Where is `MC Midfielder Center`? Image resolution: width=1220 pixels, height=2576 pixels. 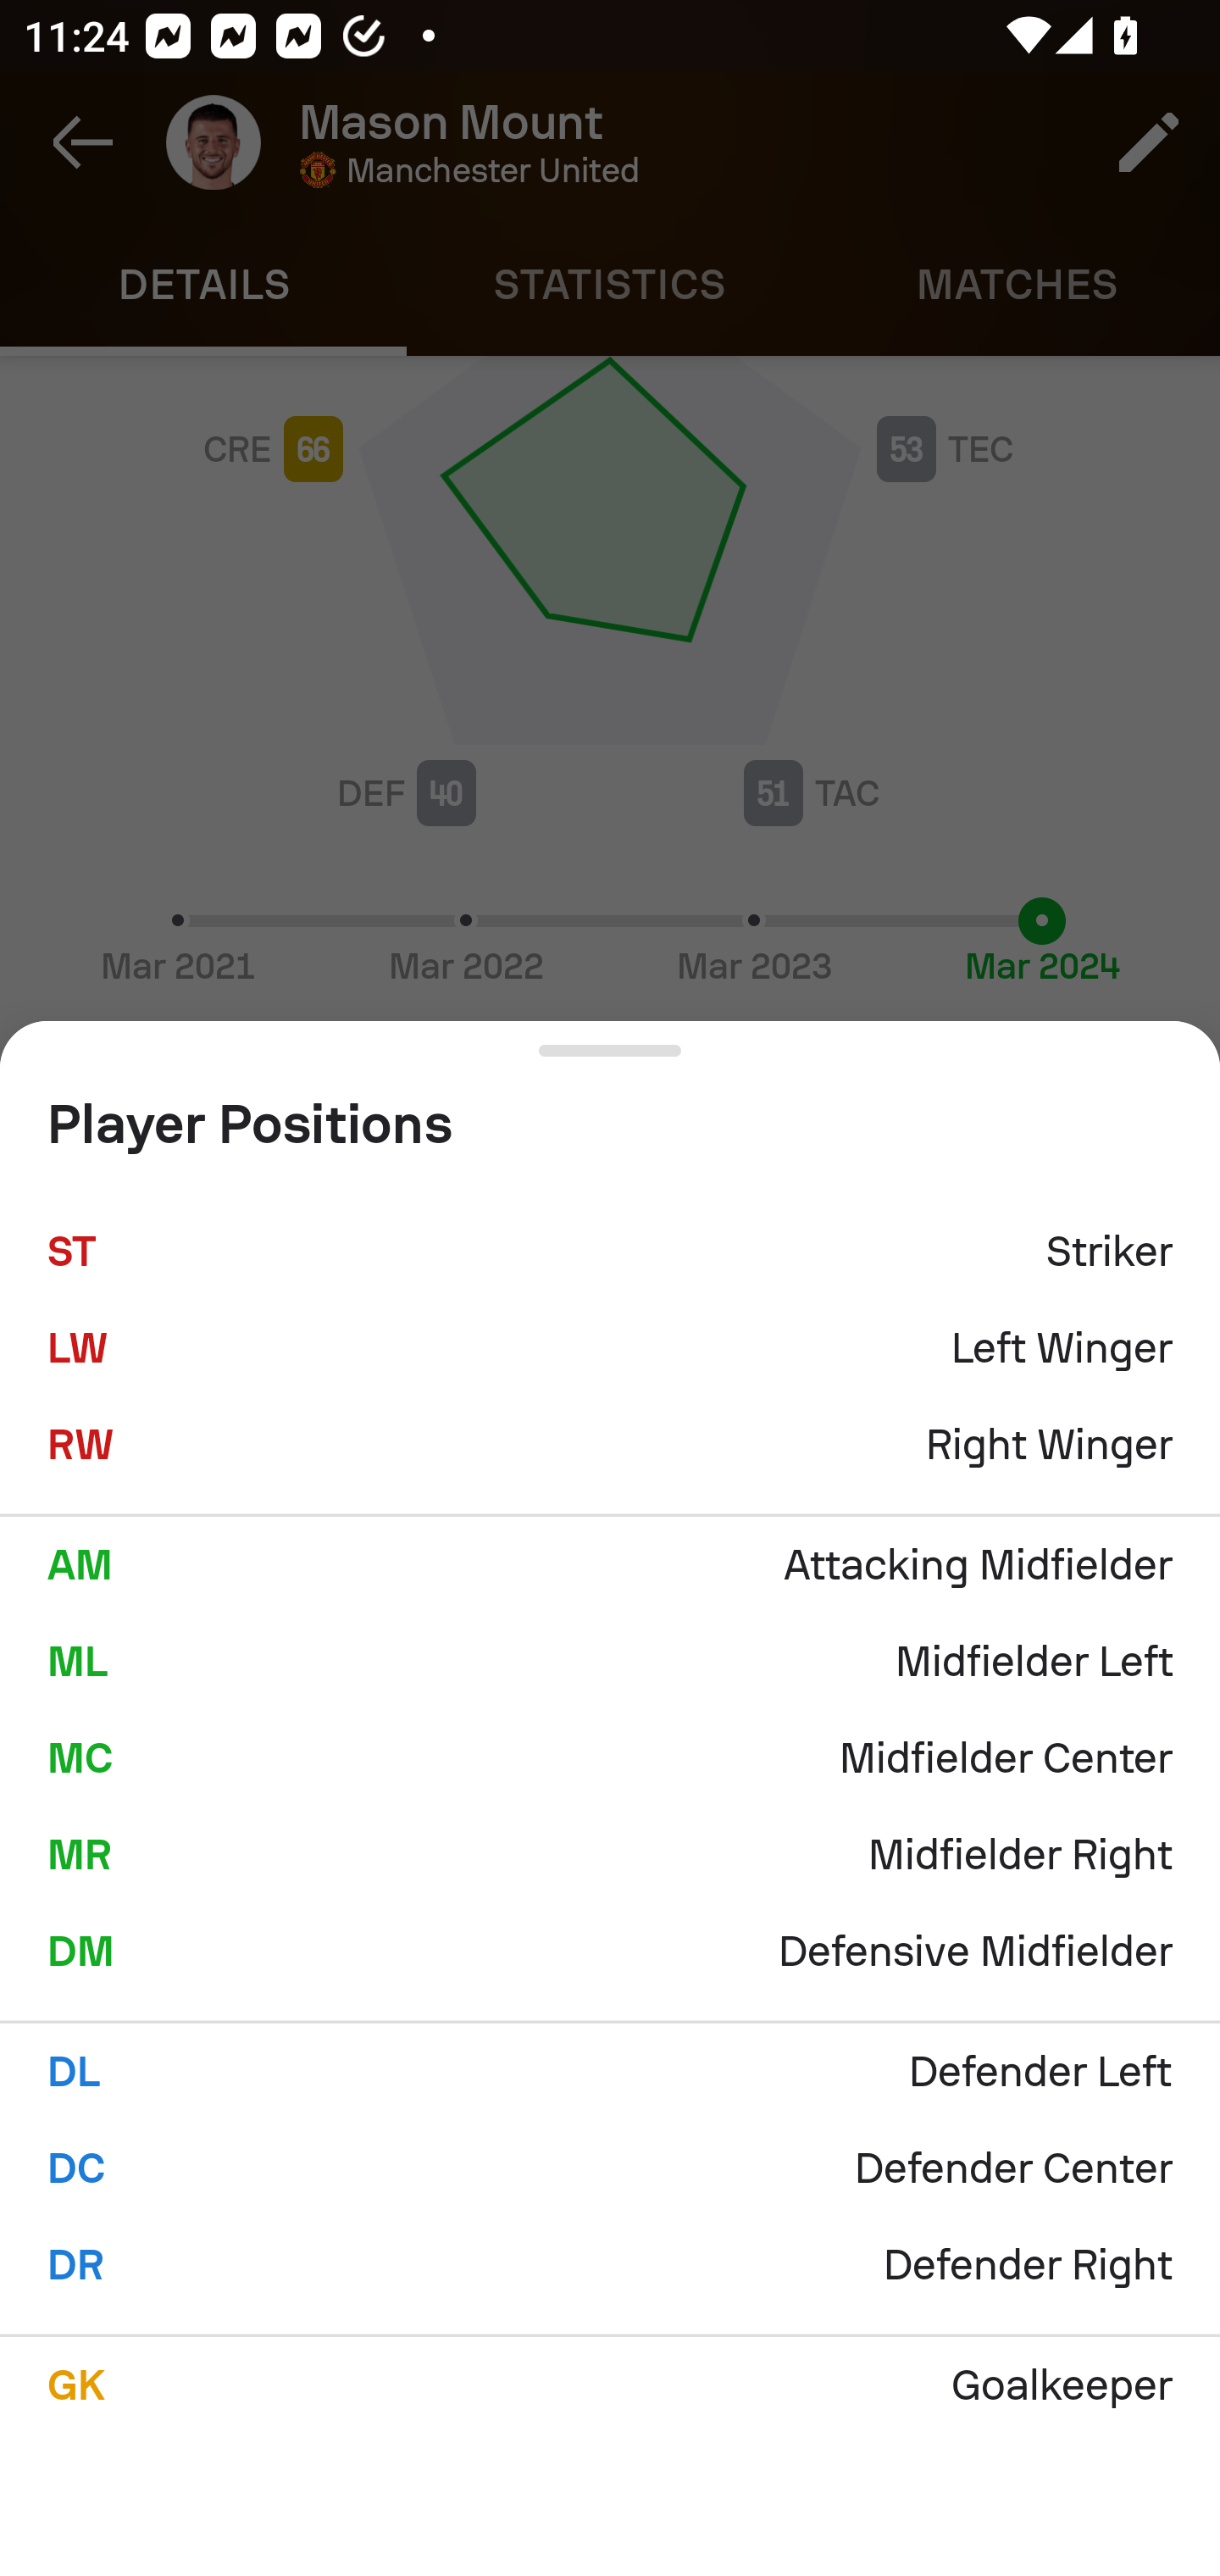 MC Midfielder Center is located at coordinates (610, 1757).